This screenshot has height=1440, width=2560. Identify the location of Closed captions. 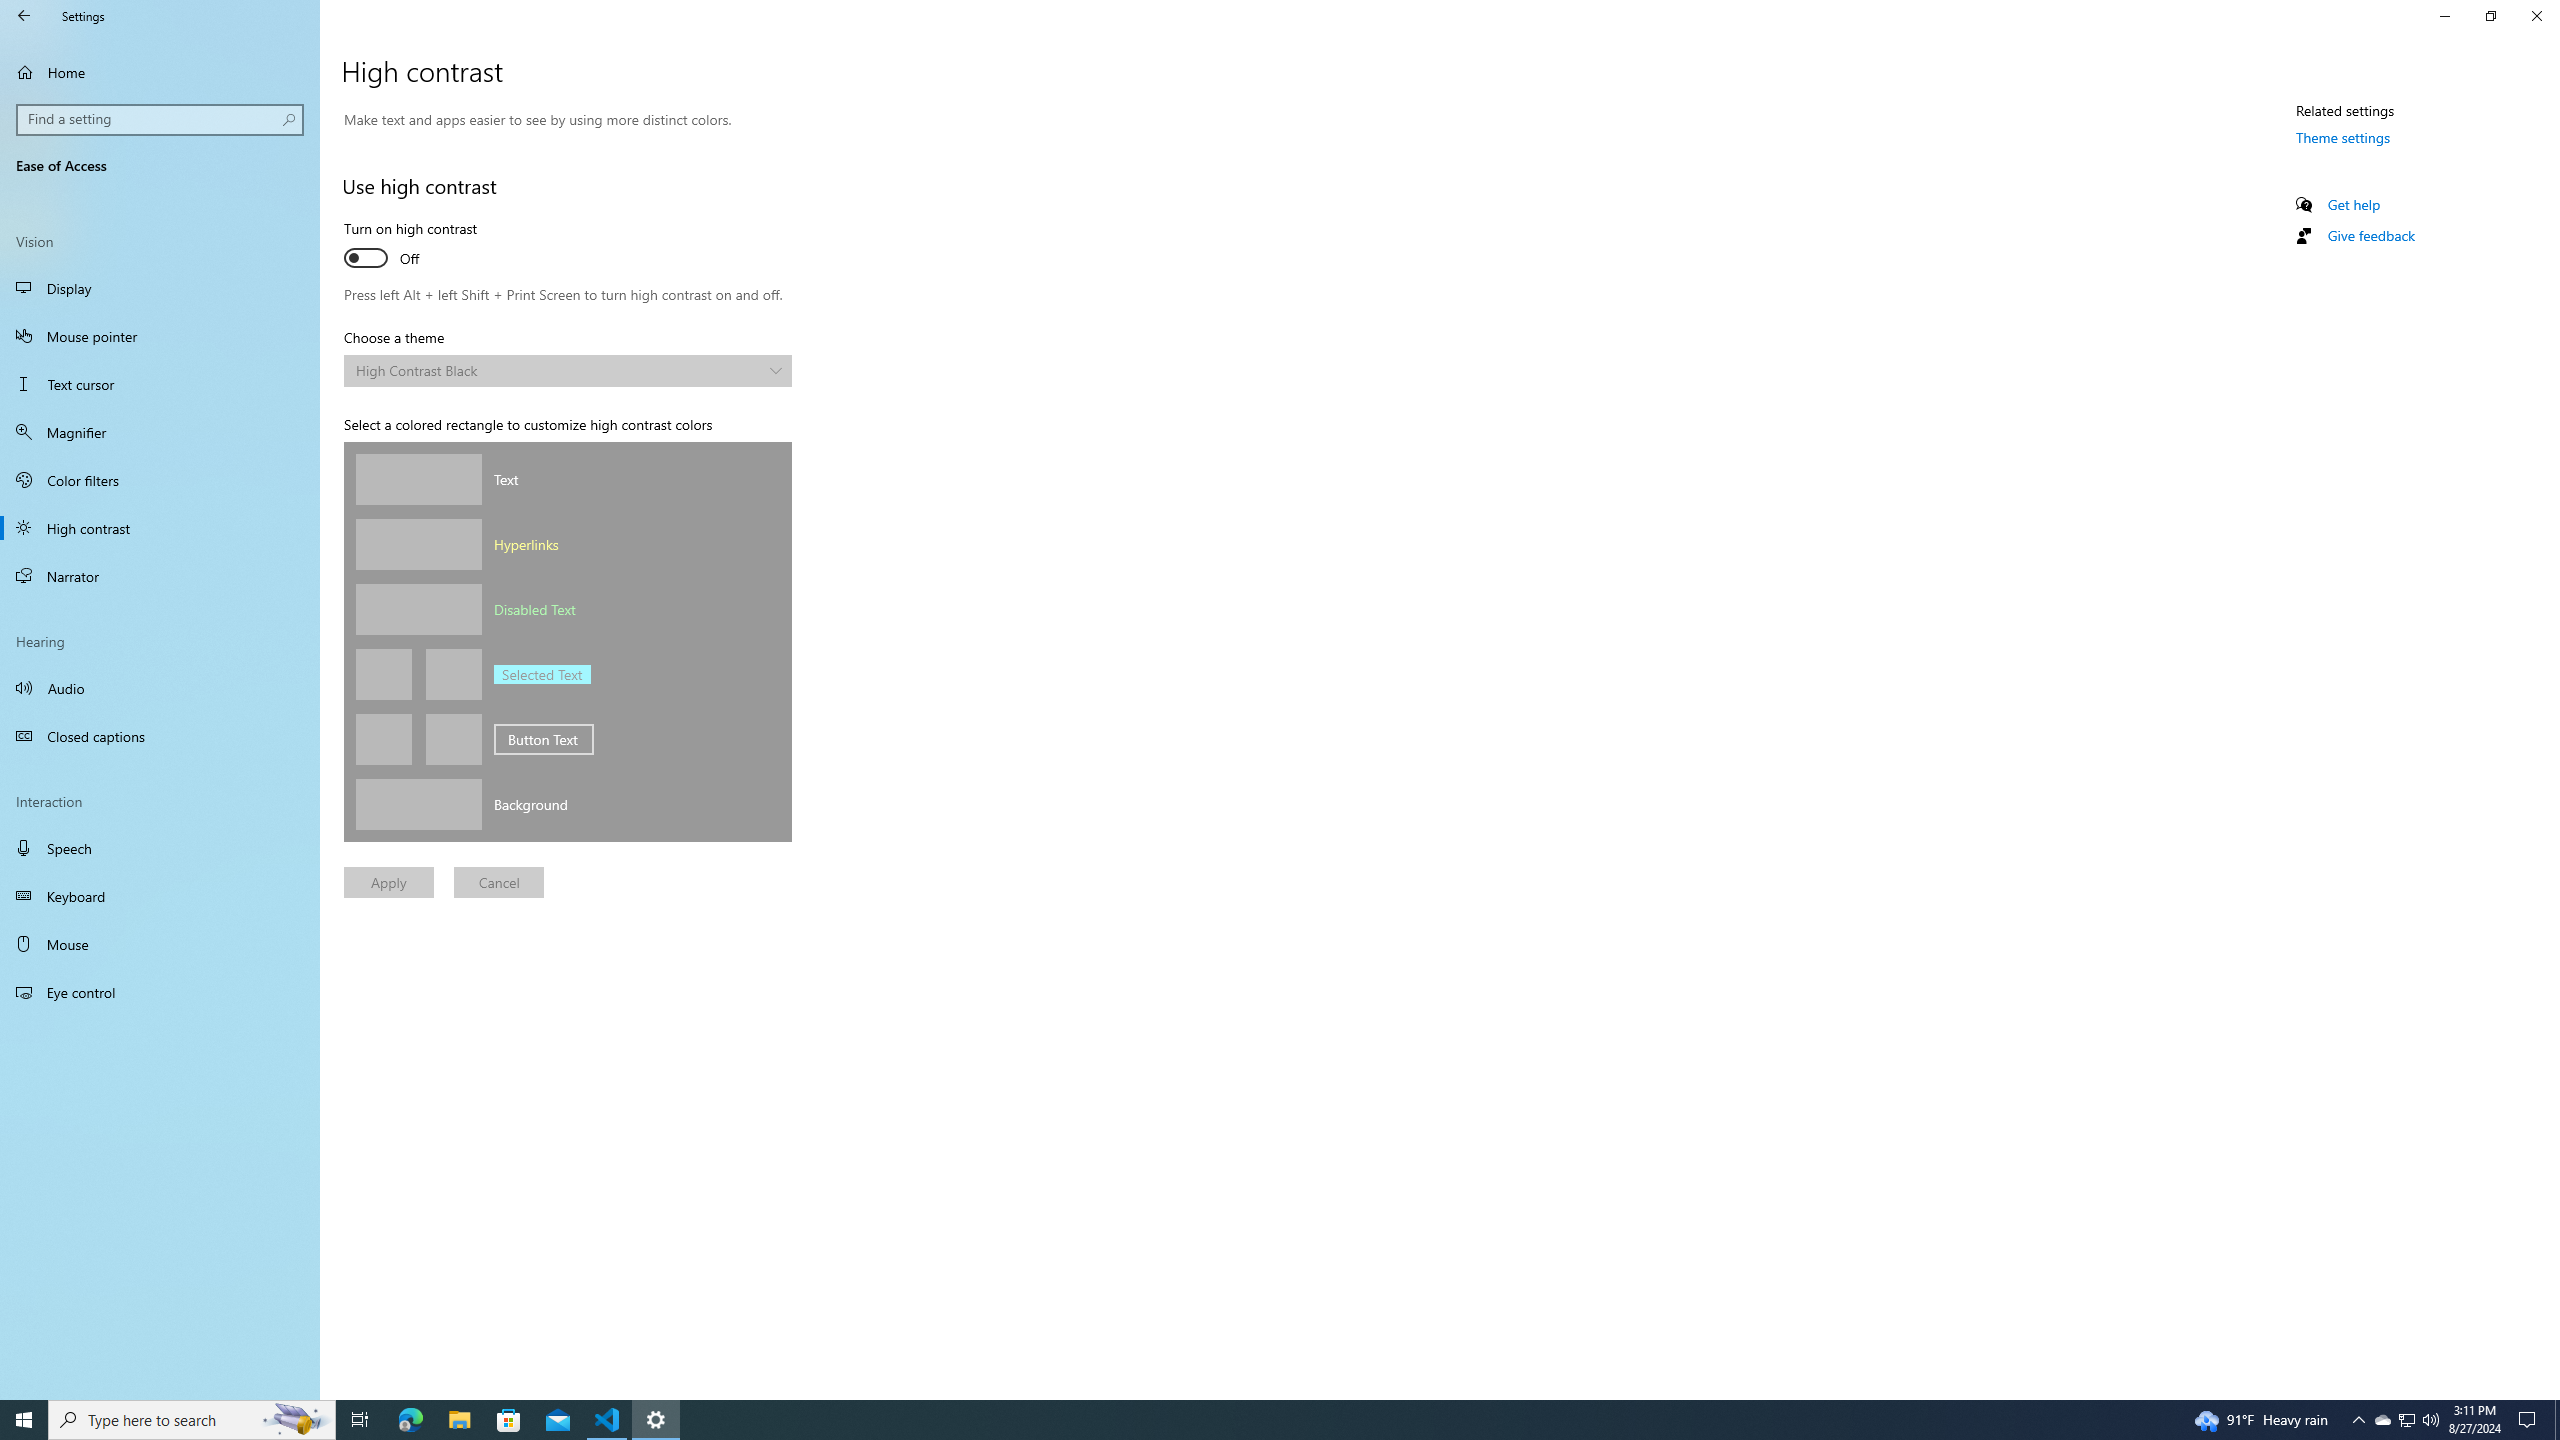
(160, 736).